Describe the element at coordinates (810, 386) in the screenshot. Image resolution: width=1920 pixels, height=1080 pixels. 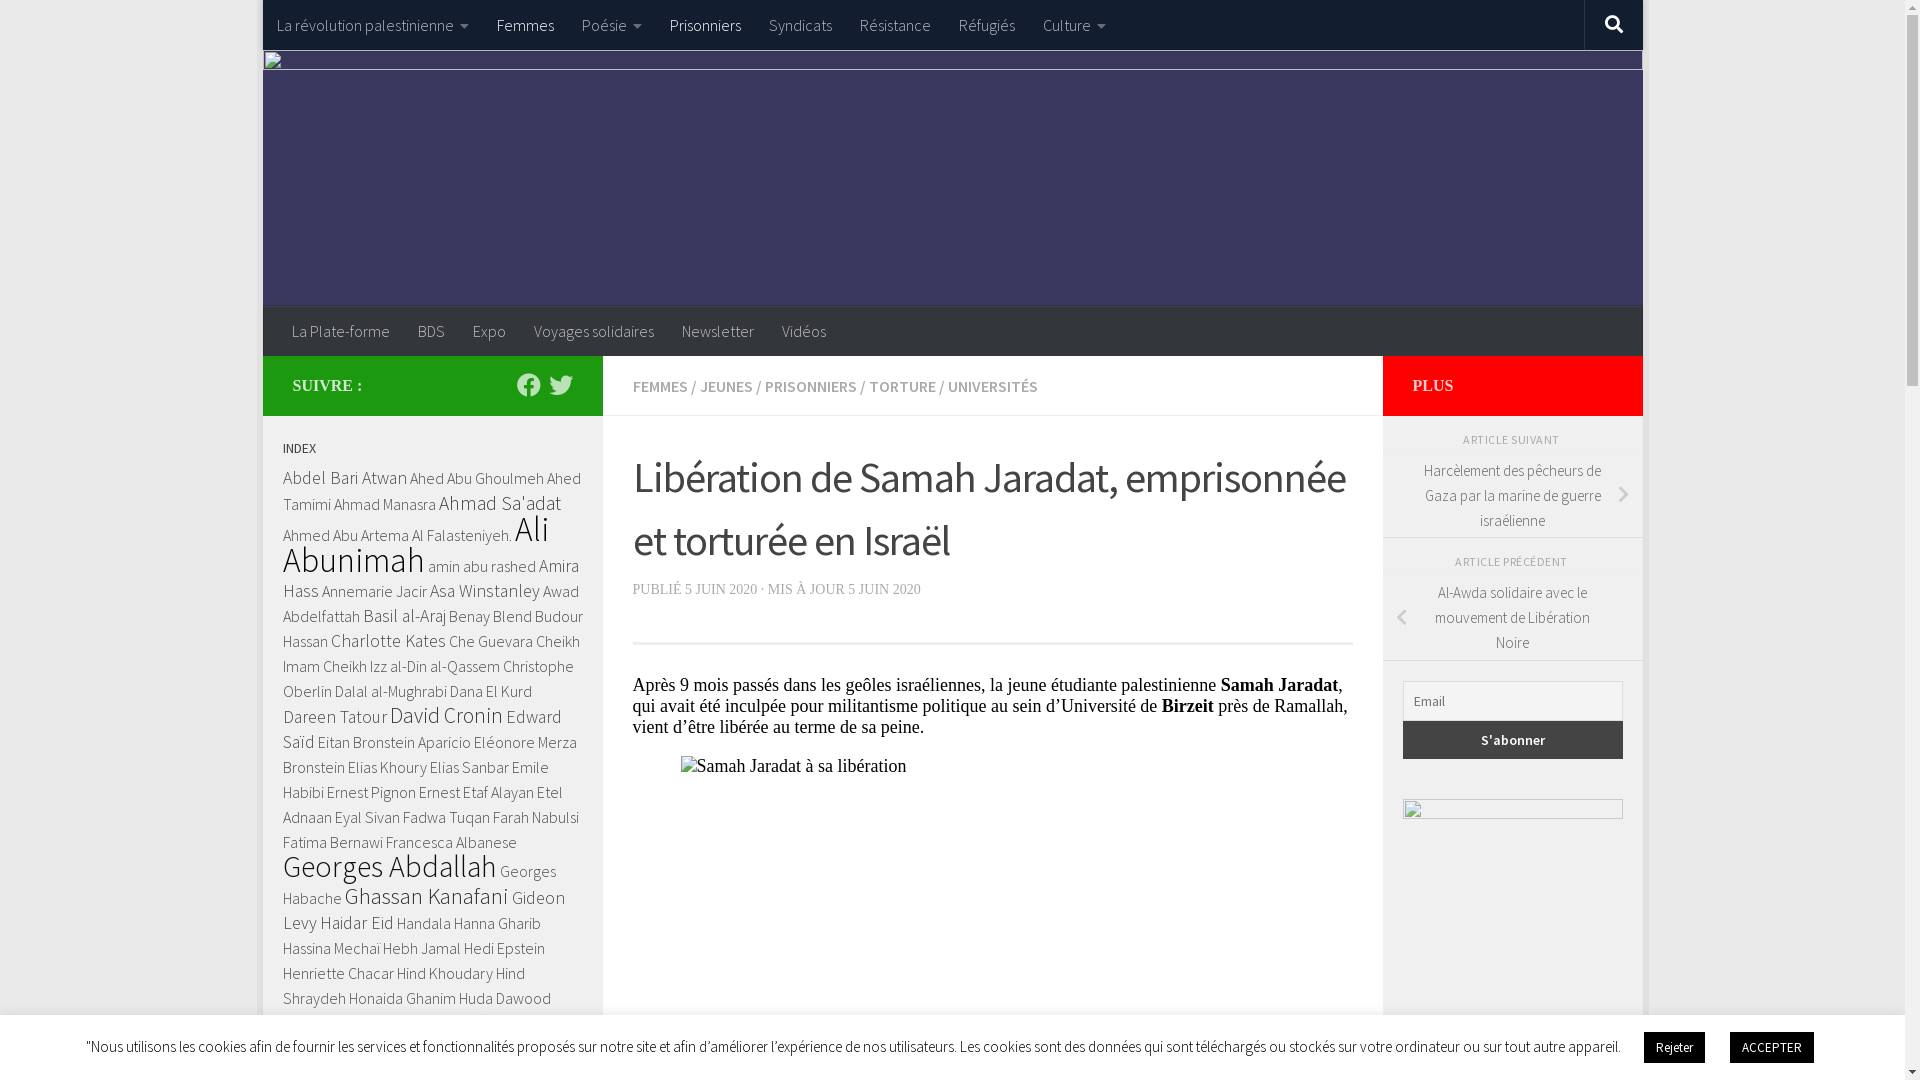
I see `PRISONNIERS` at that location.